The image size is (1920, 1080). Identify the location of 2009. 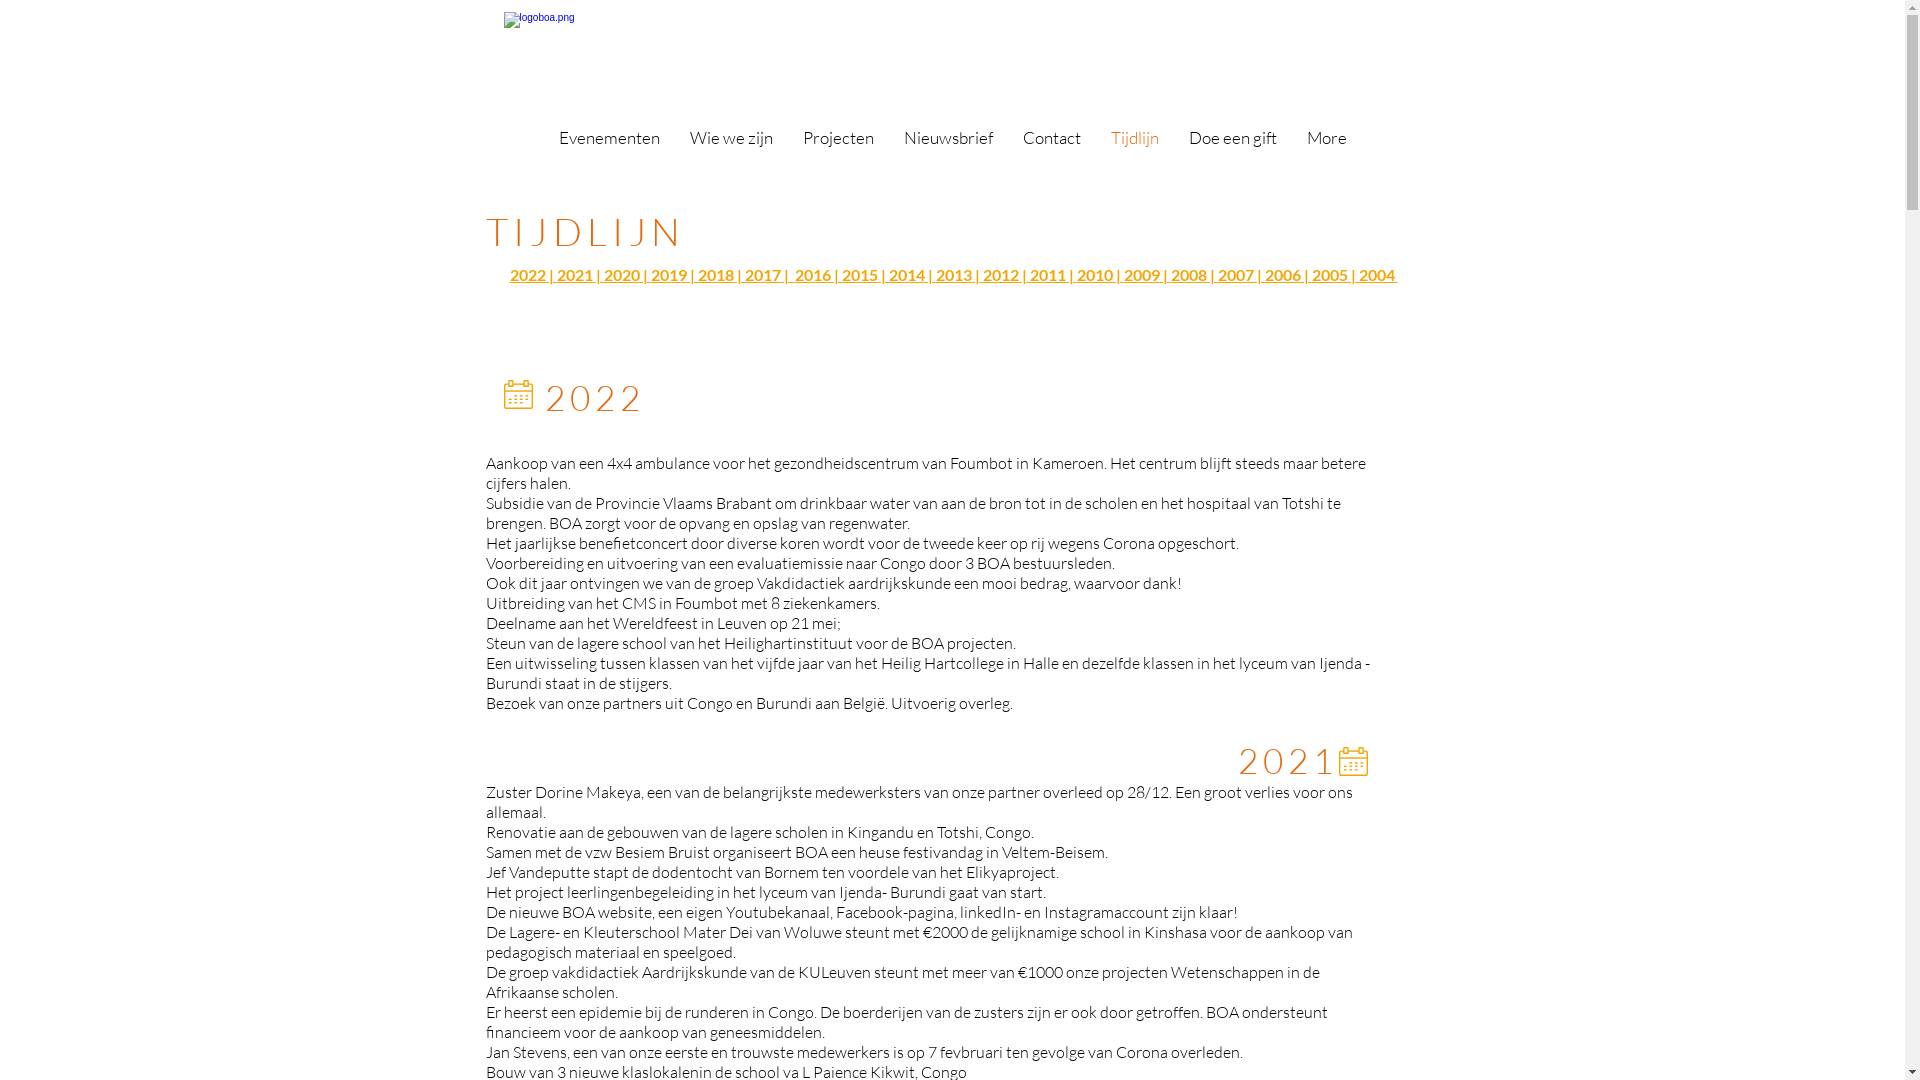
(1142, 274).